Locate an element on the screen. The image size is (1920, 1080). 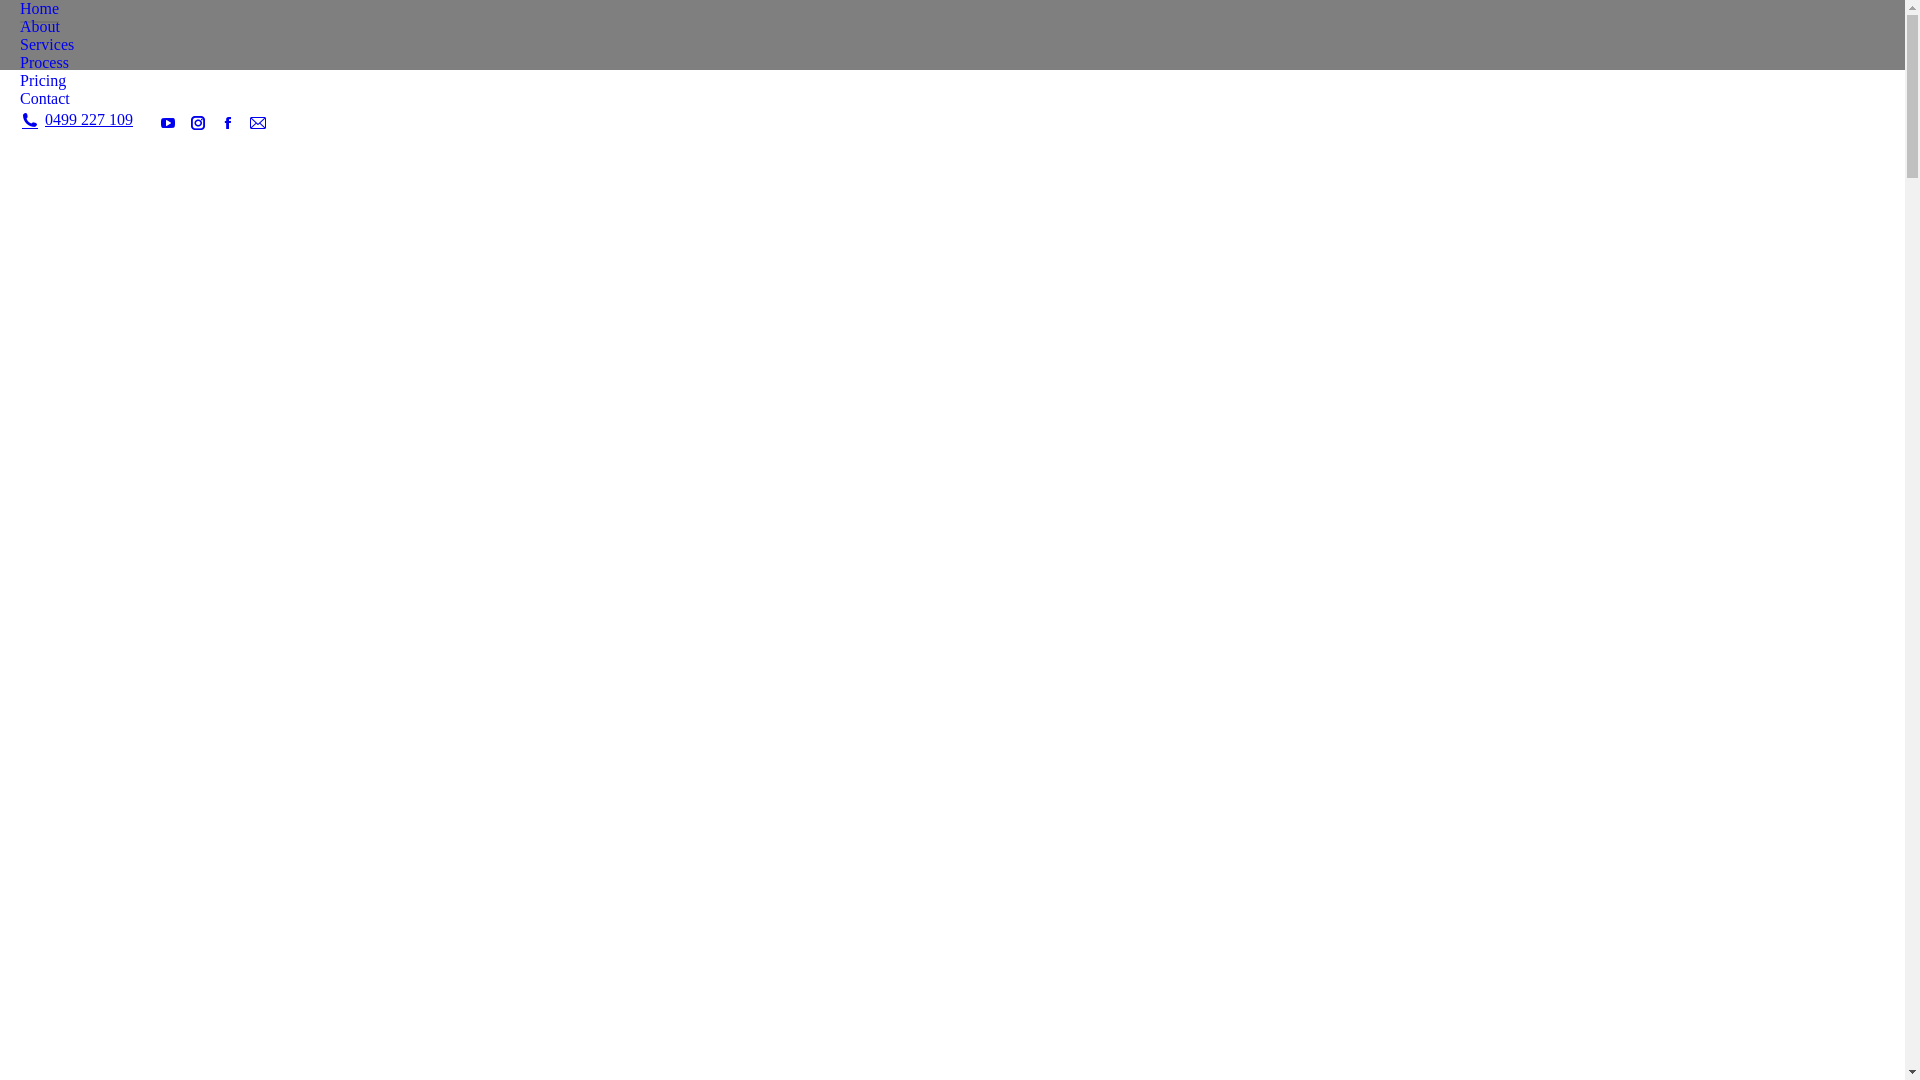
0499 227 109 is located at coordinates (76, 120).